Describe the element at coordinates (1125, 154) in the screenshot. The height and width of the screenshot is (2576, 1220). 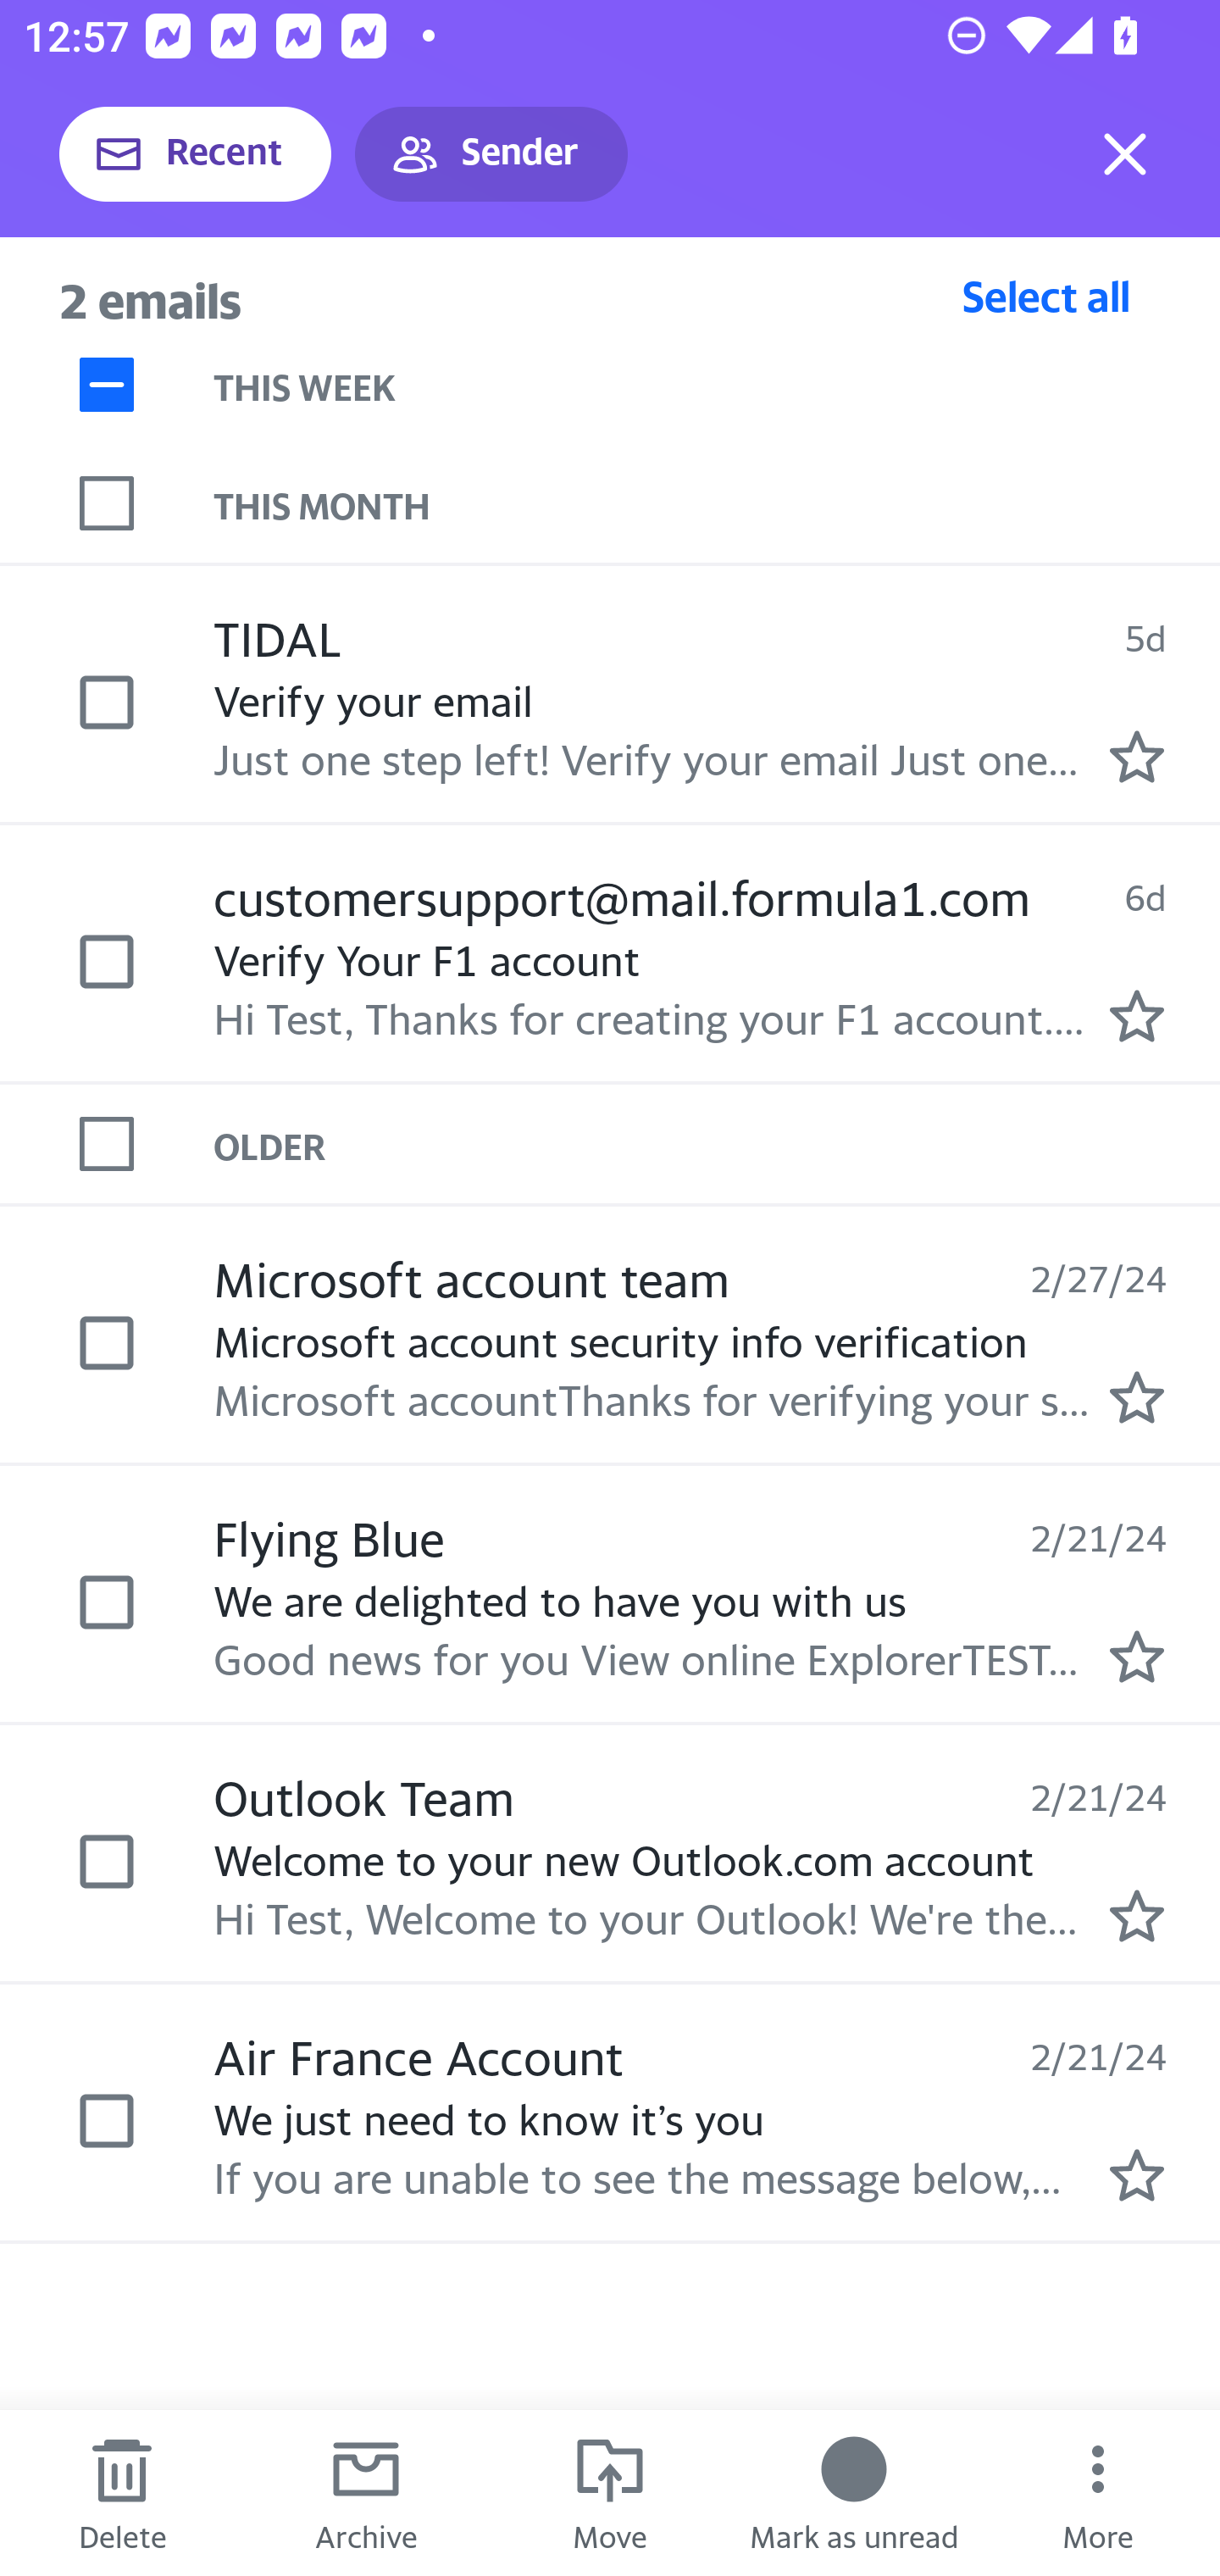
I see `Exit selection mode` at that location.